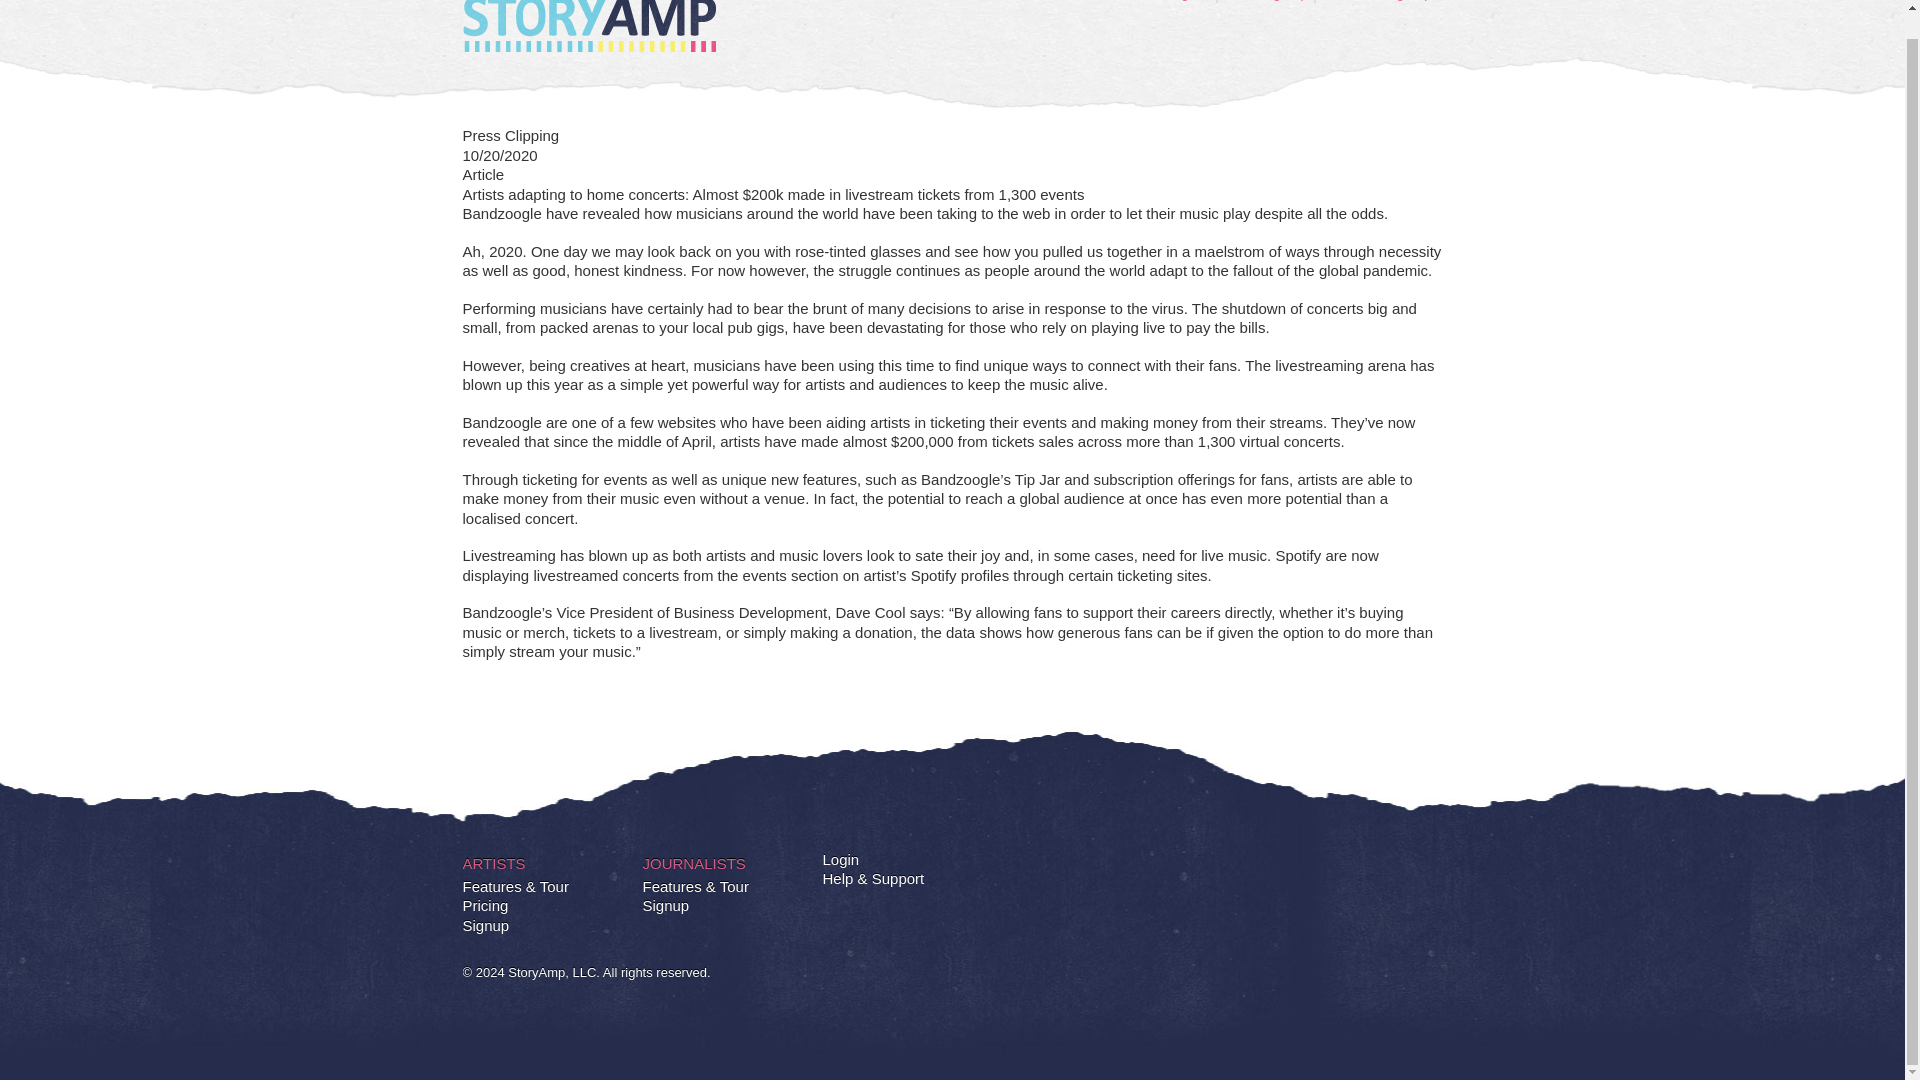 The width and height of the screenshot is (1920, 1080). What do you see at coordinates (1379, 2) in the screenshot?
I see `Journalist Sign Up` at bounding box center [1379, 2].